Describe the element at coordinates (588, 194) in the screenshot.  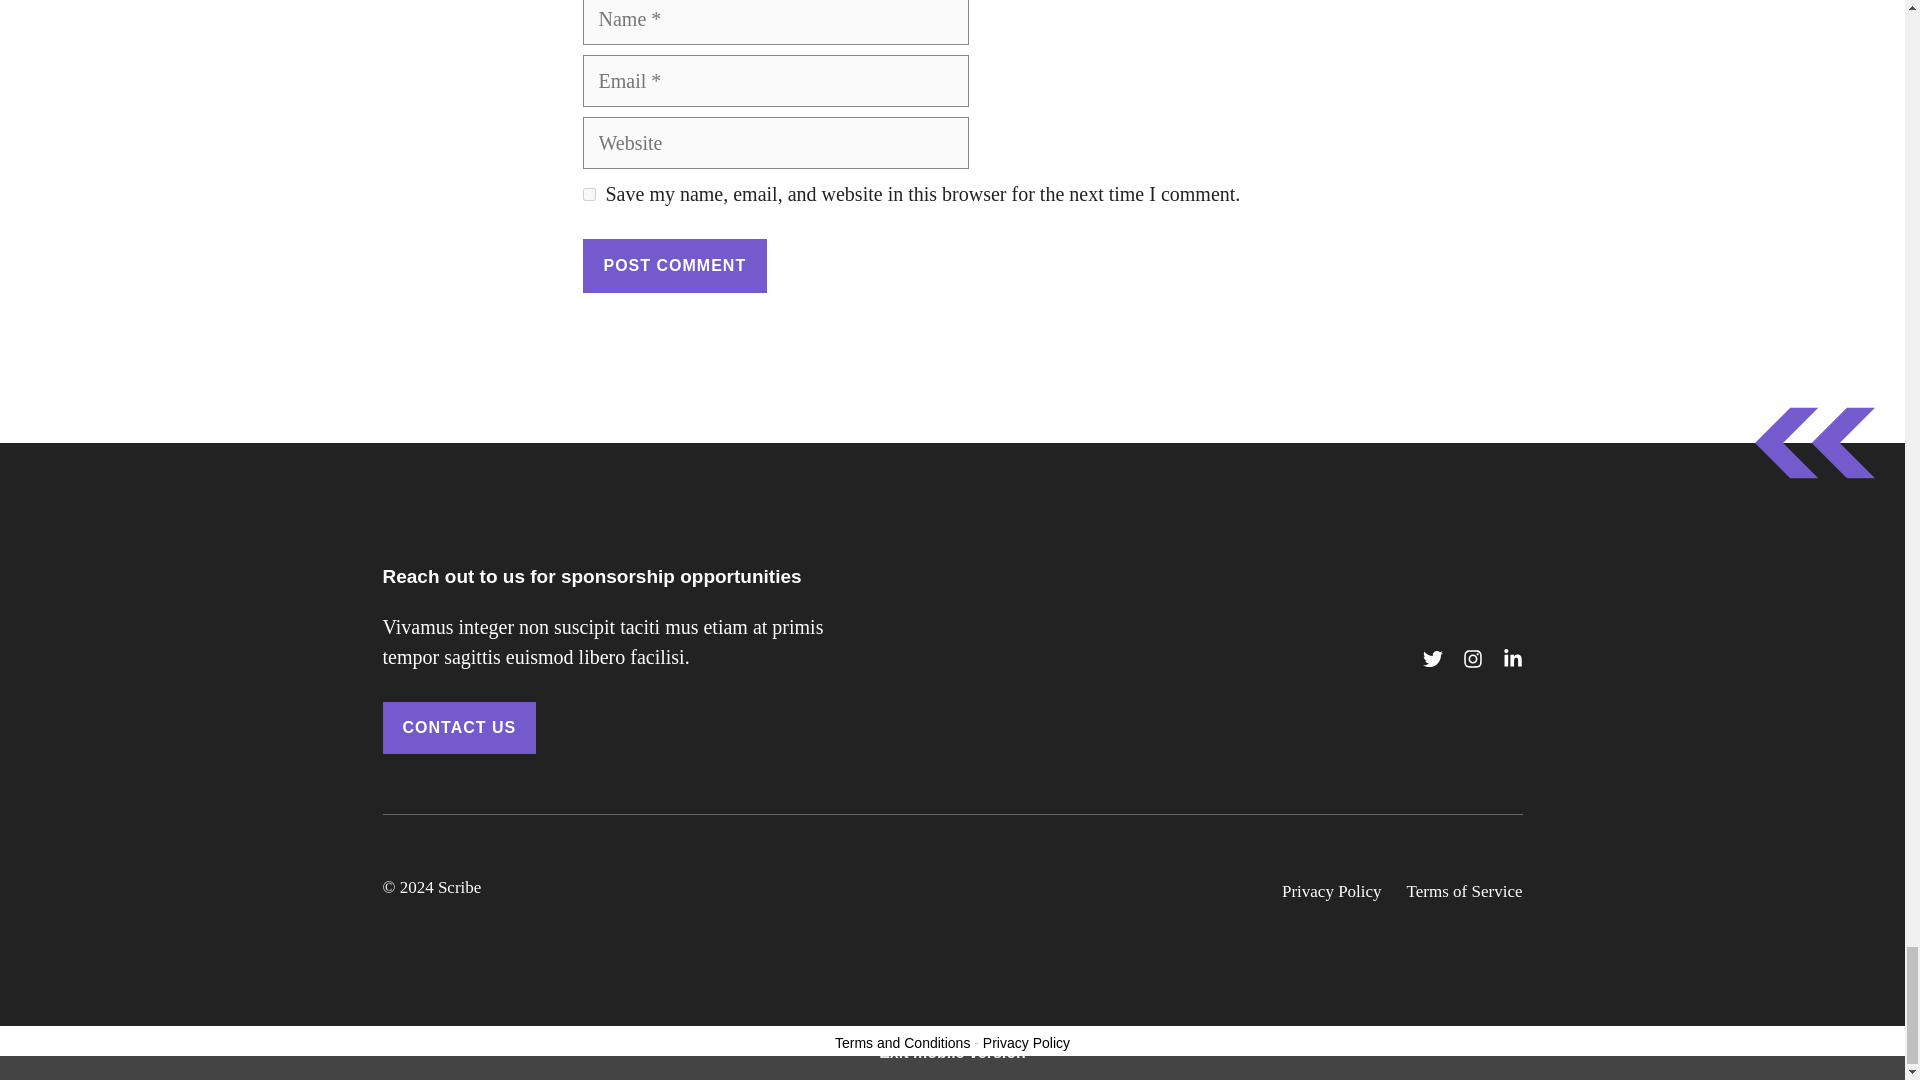
I see `yes` at that location.